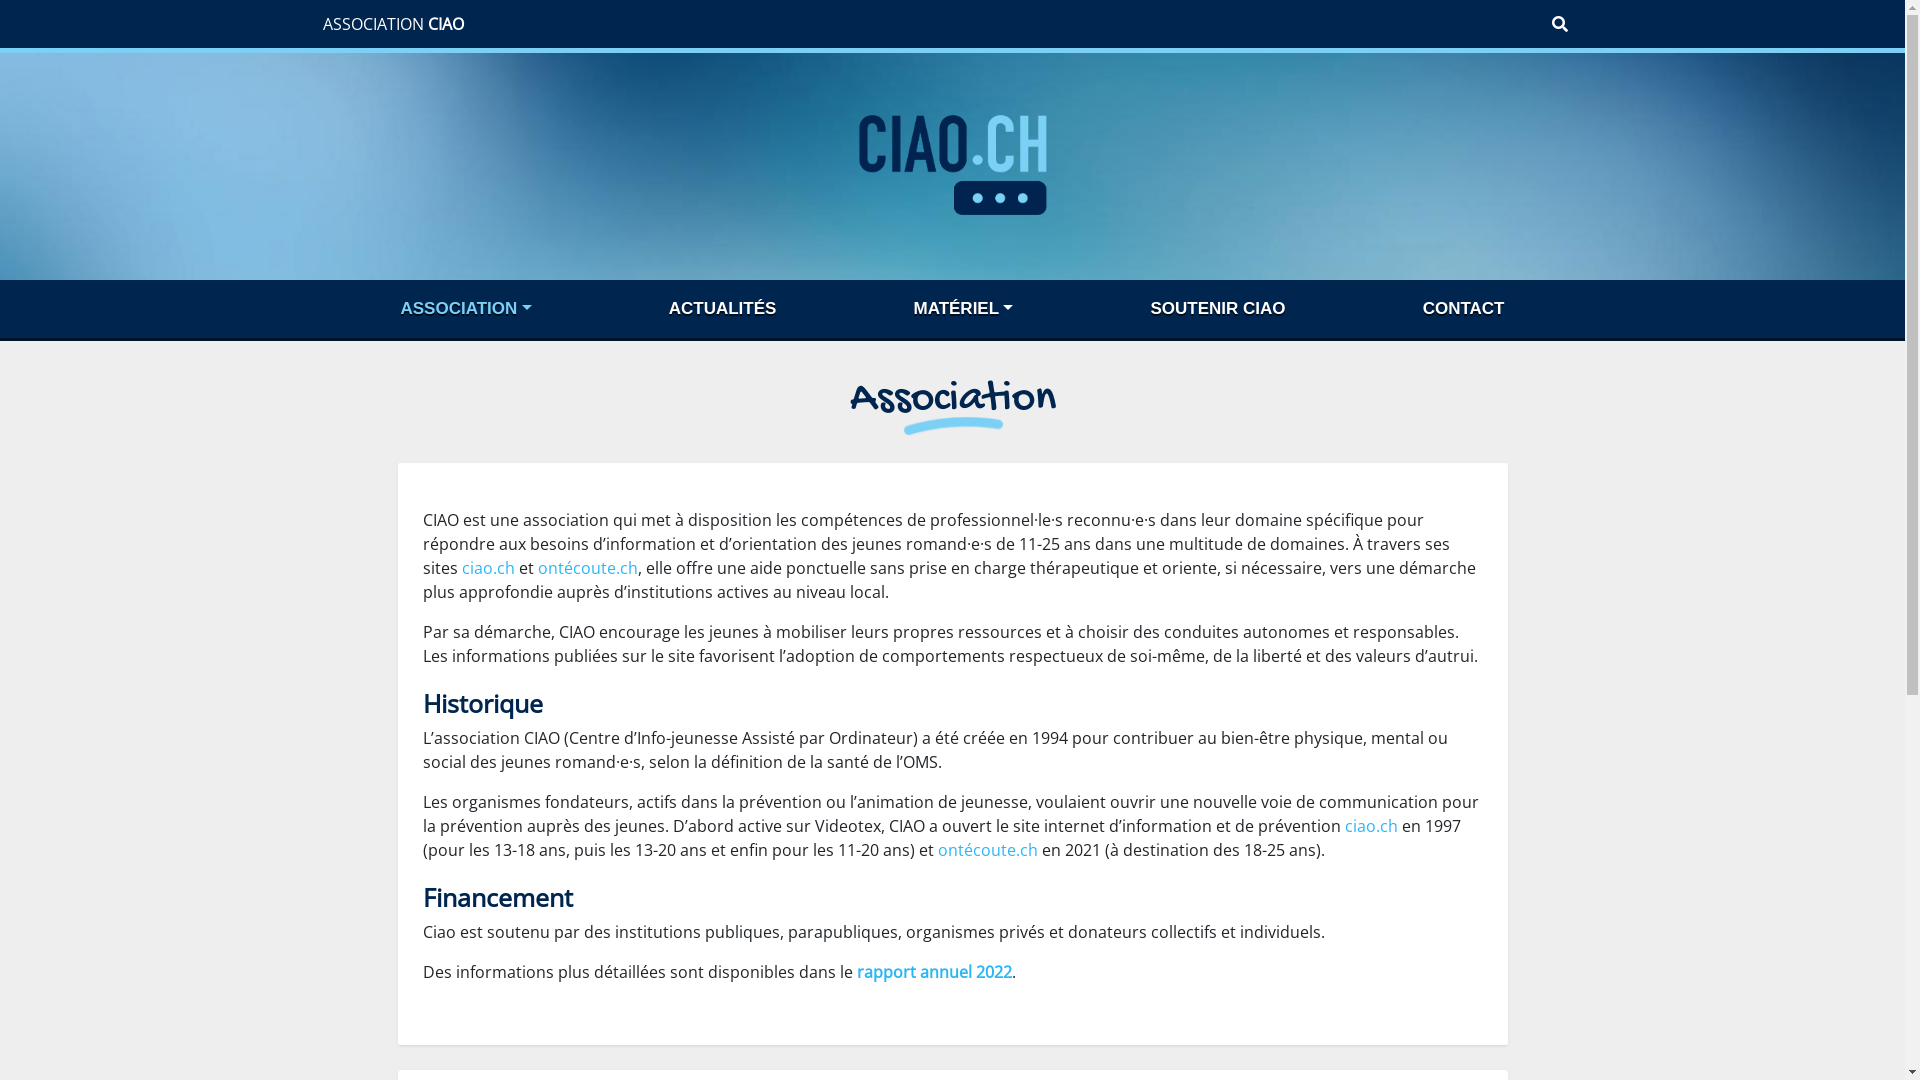 This screenshot has height=1080, width=1920. Describe the element at coordinates (1464, 309) in the screenshot. I see `CONTACT` at that location.